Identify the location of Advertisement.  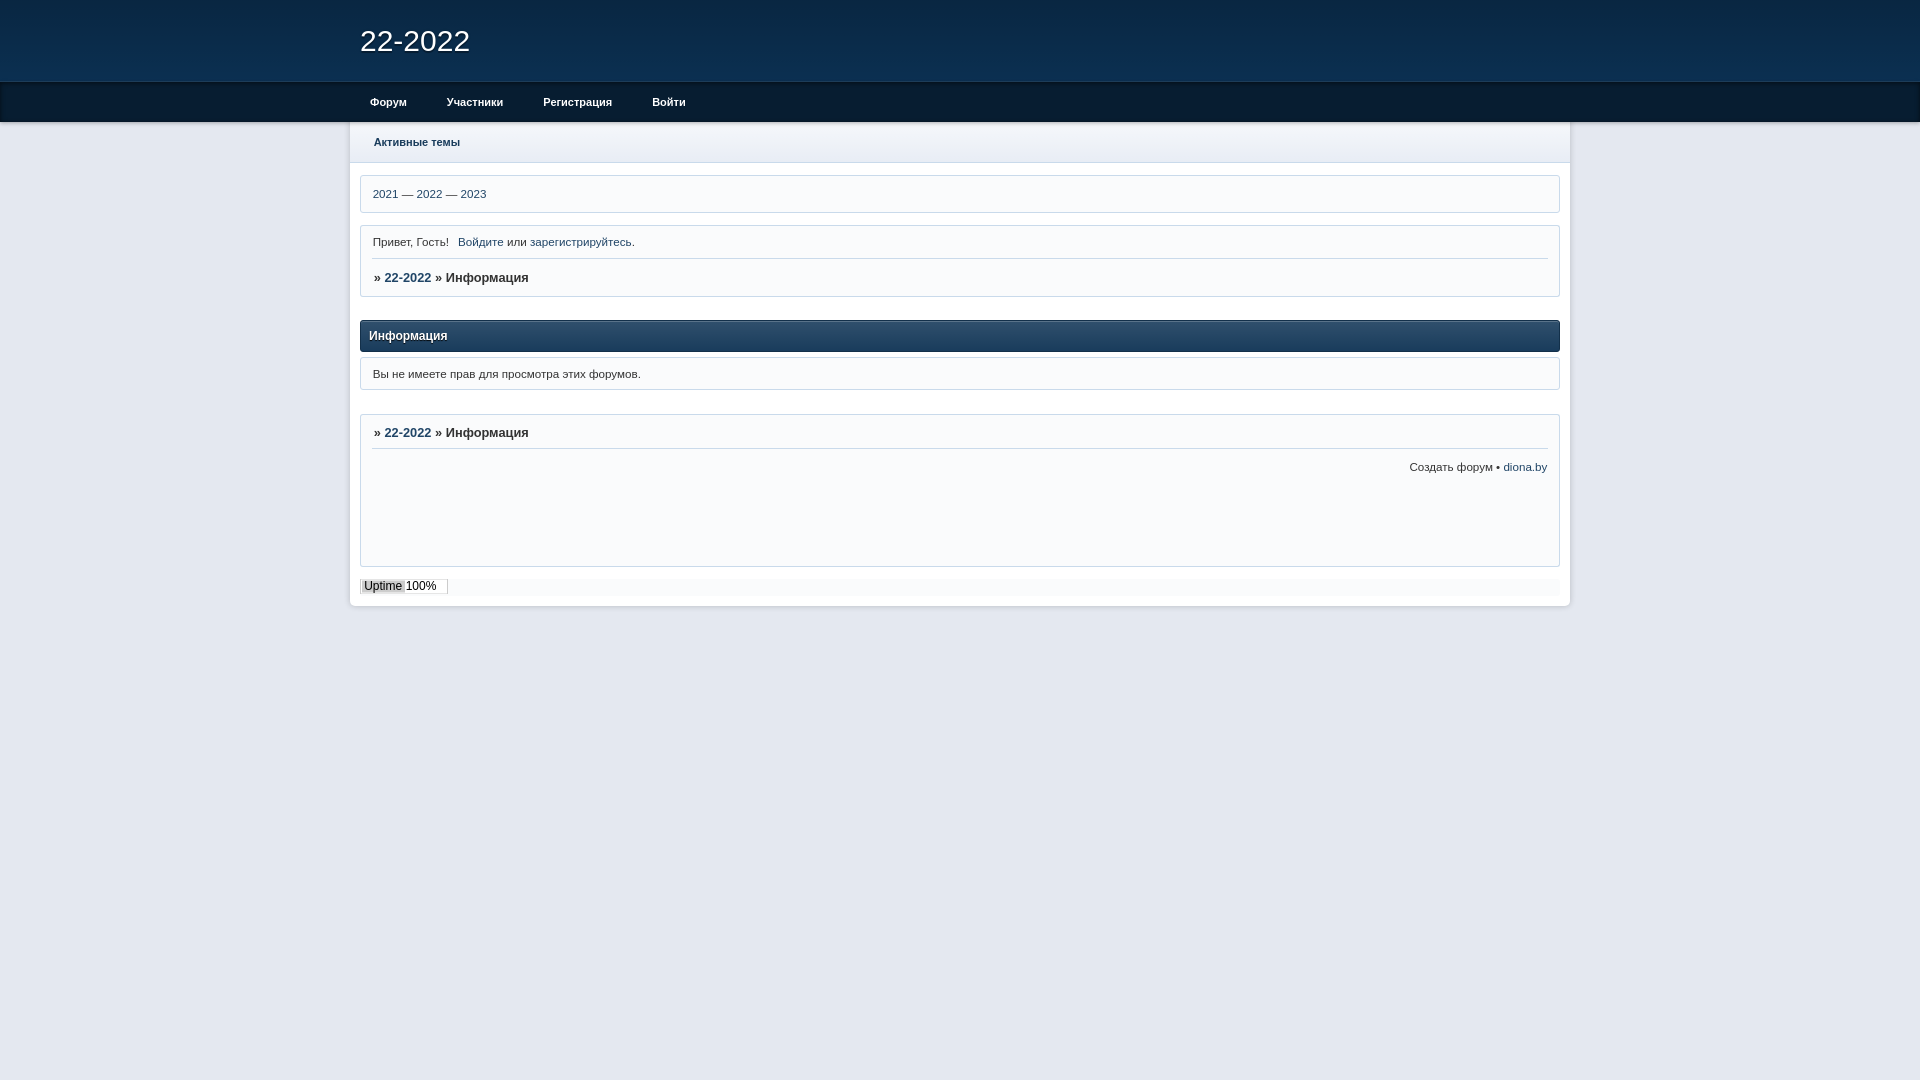
(1313, 522).